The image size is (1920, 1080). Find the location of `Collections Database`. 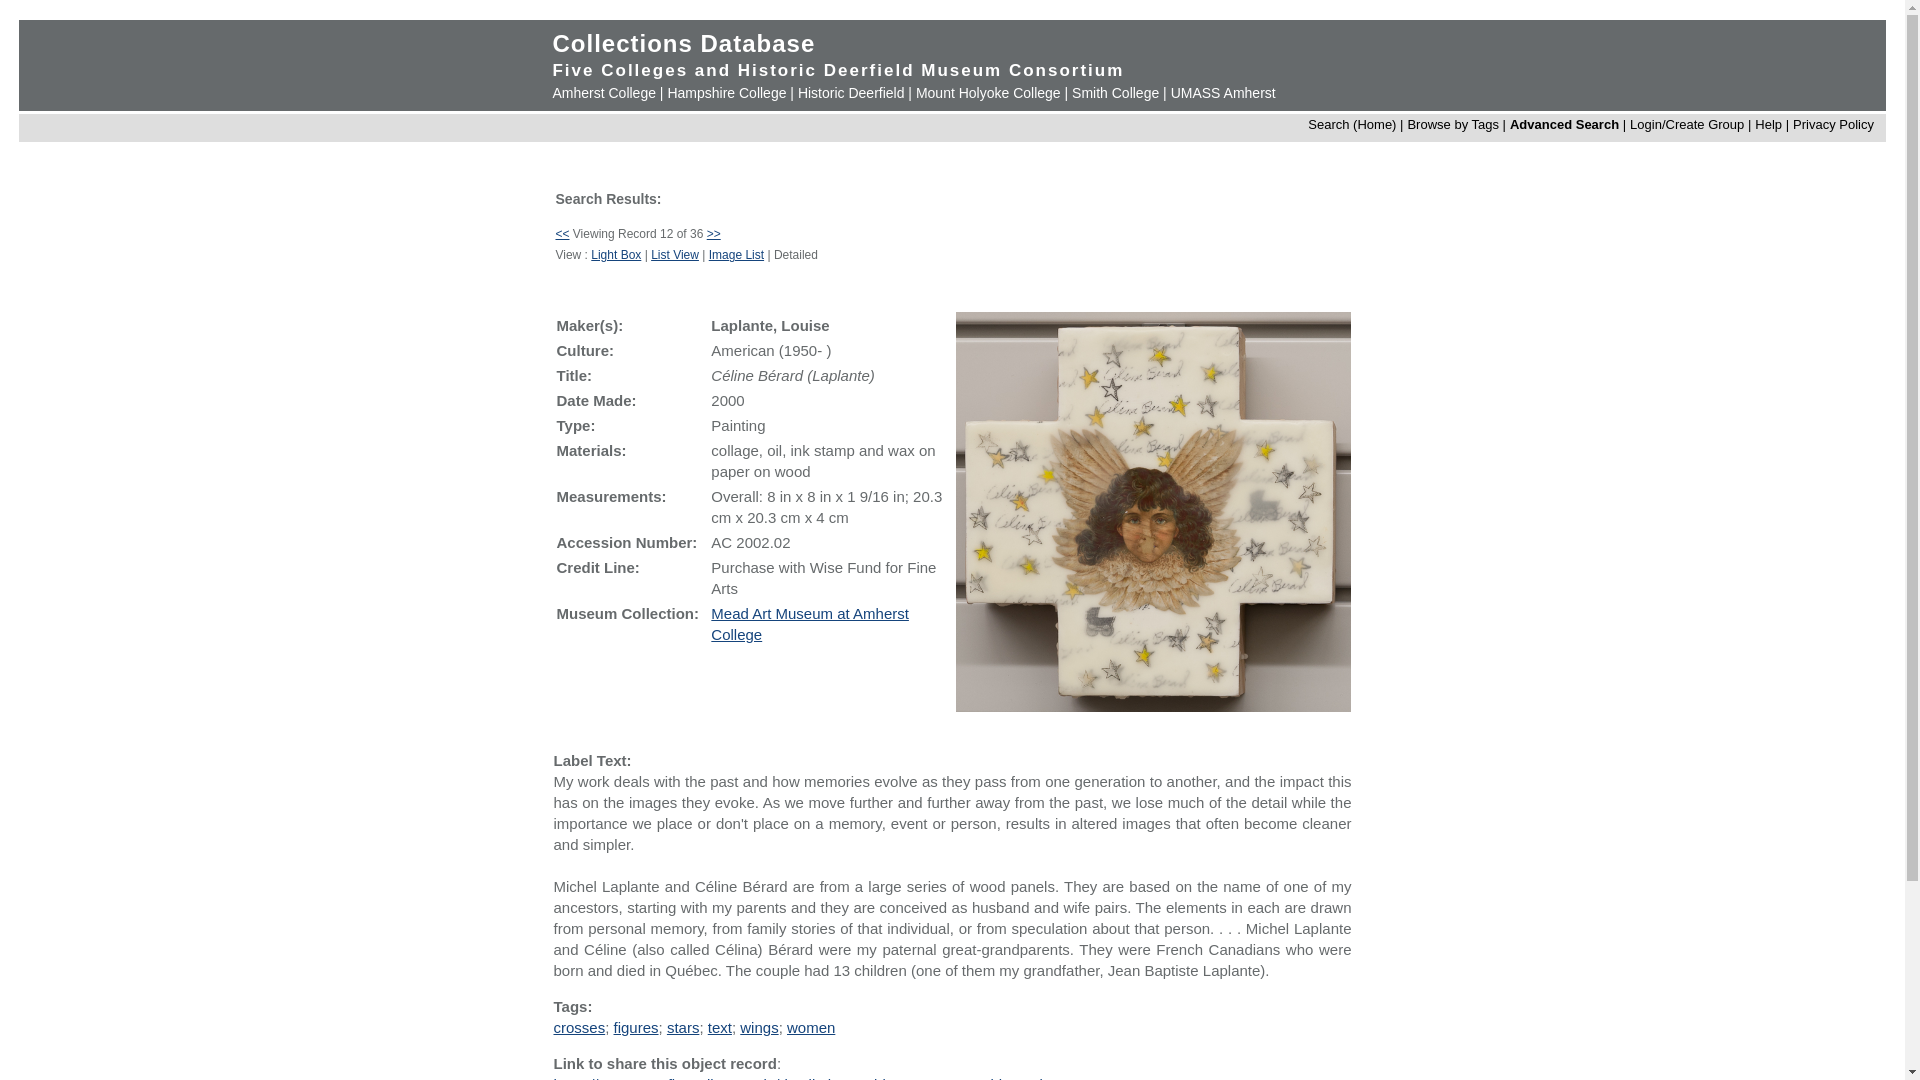

Collections Database is located at coordinates (683, 44).